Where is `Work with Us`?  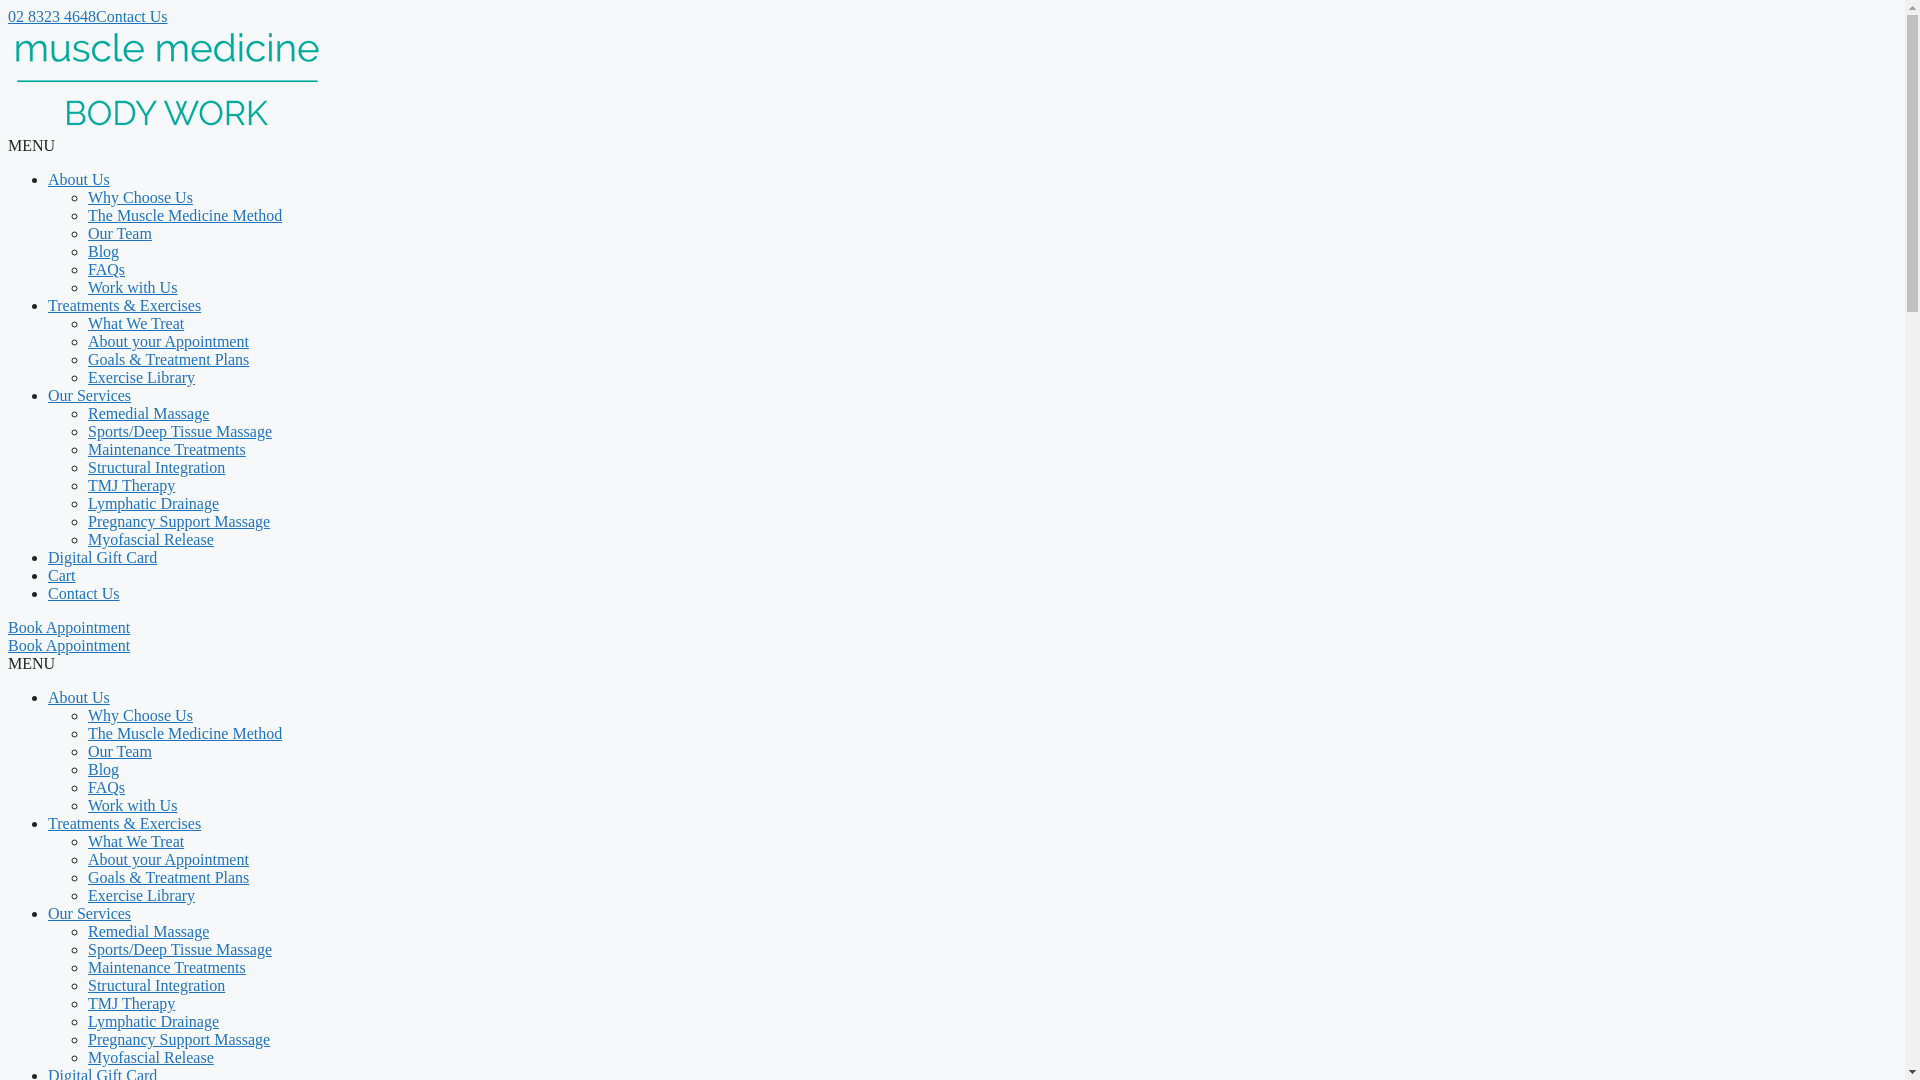 Work with Us is located at coordinates (132, 806).